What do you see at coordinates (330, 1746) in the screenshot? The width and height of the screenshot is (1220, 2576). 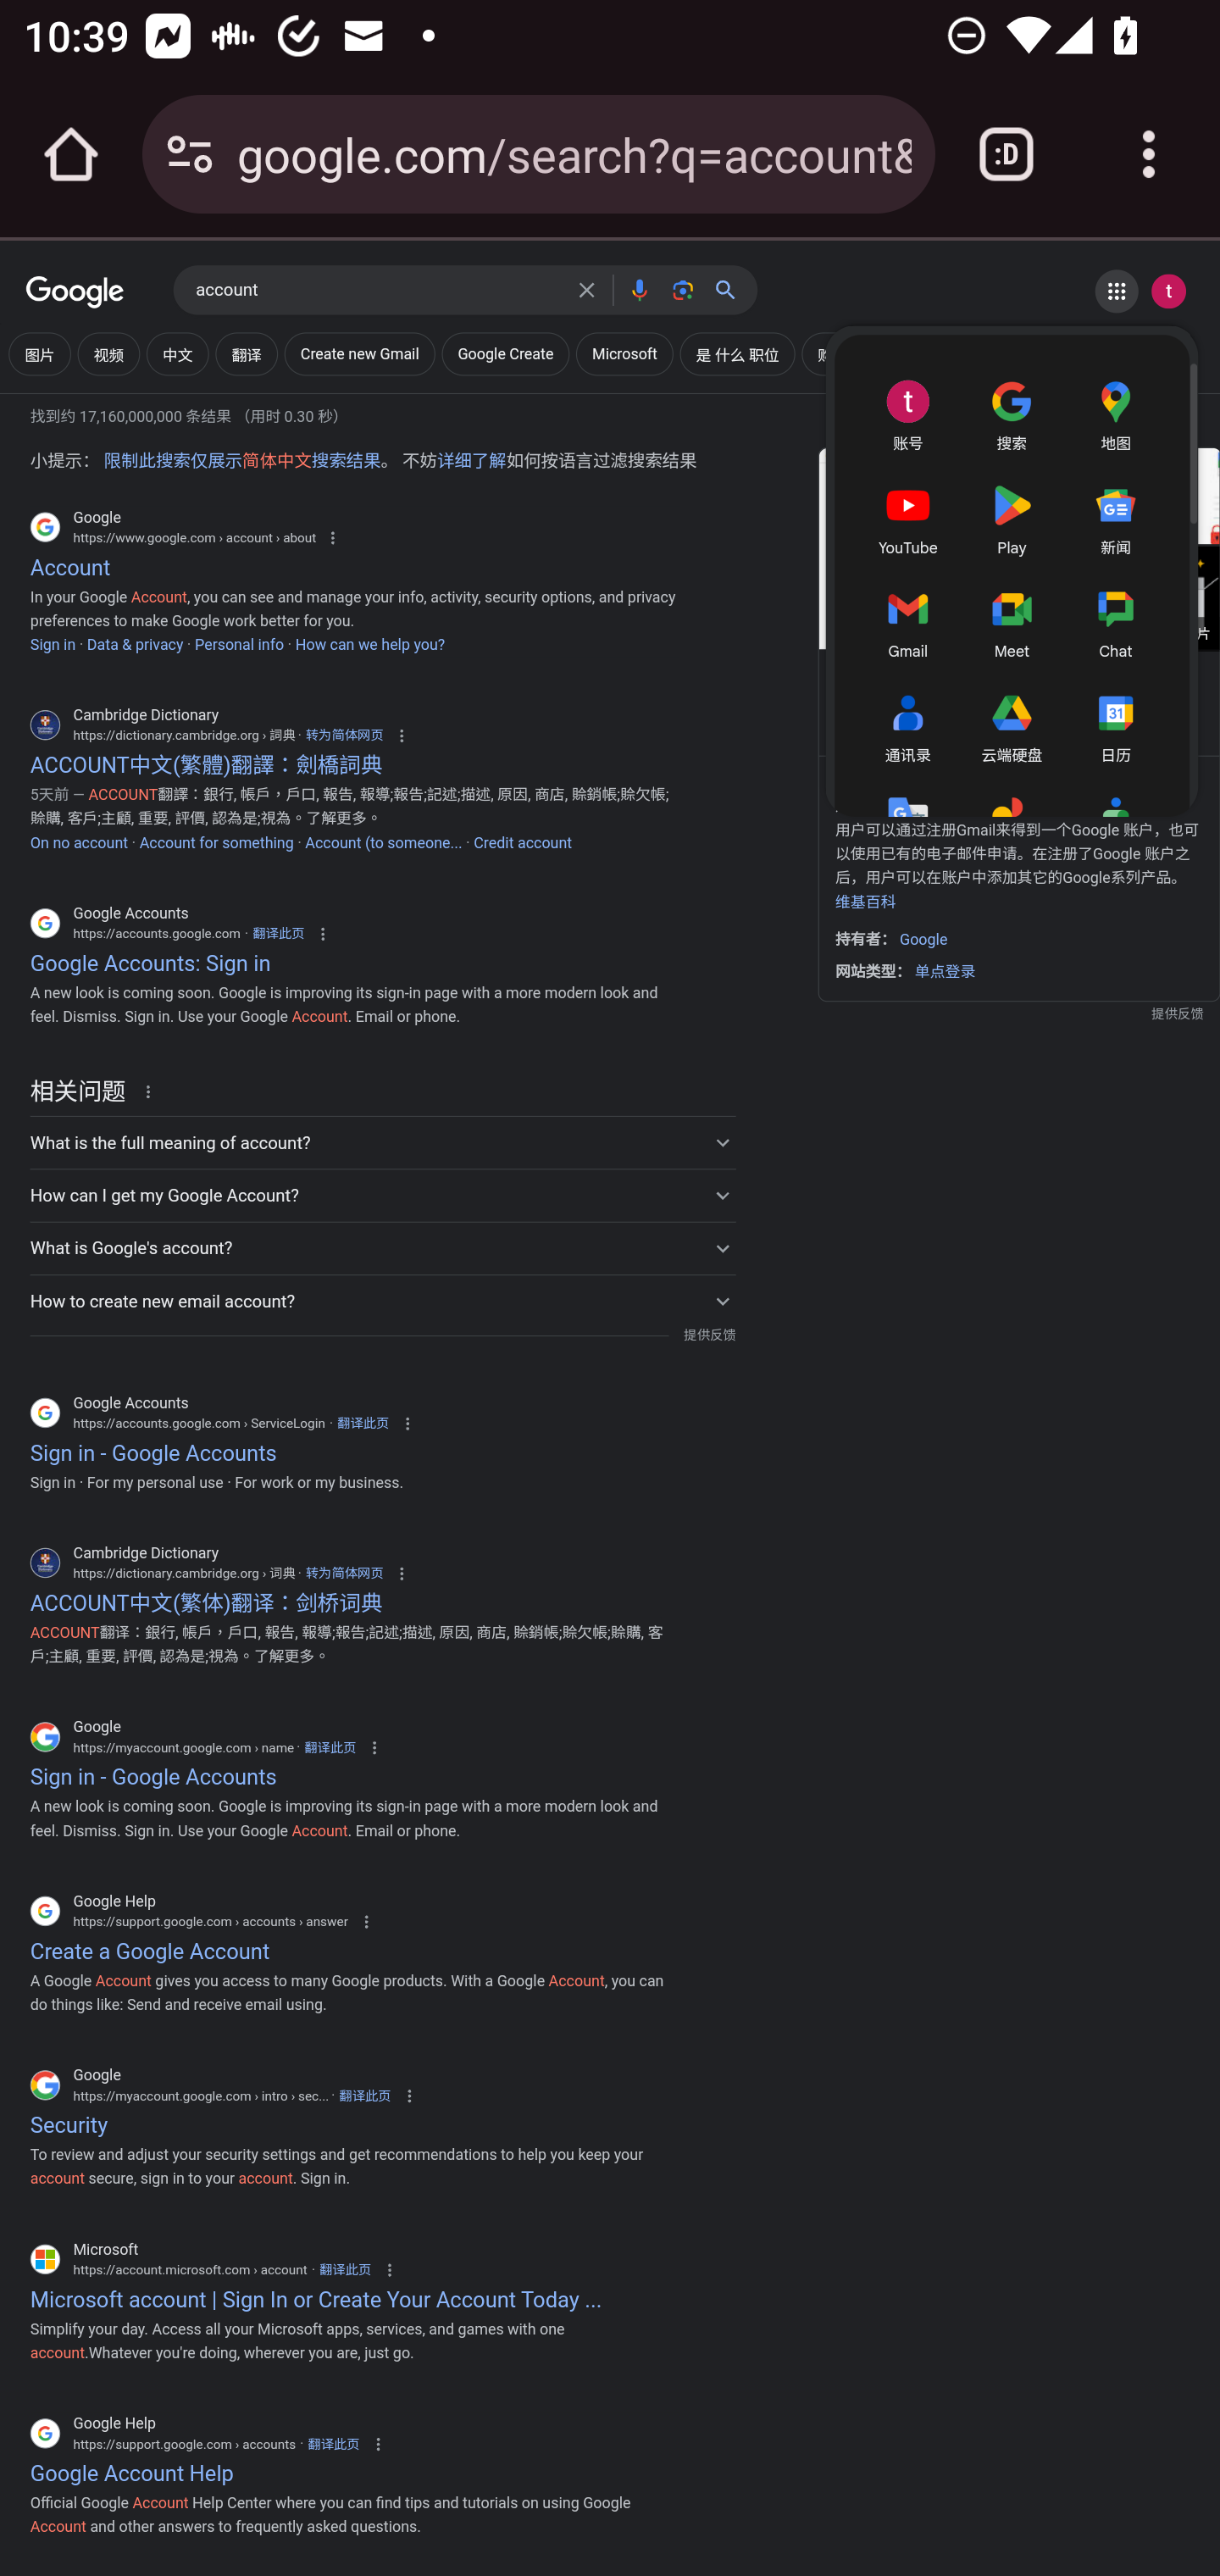 I see `翻译此页` at bounding box center [330, 1746].